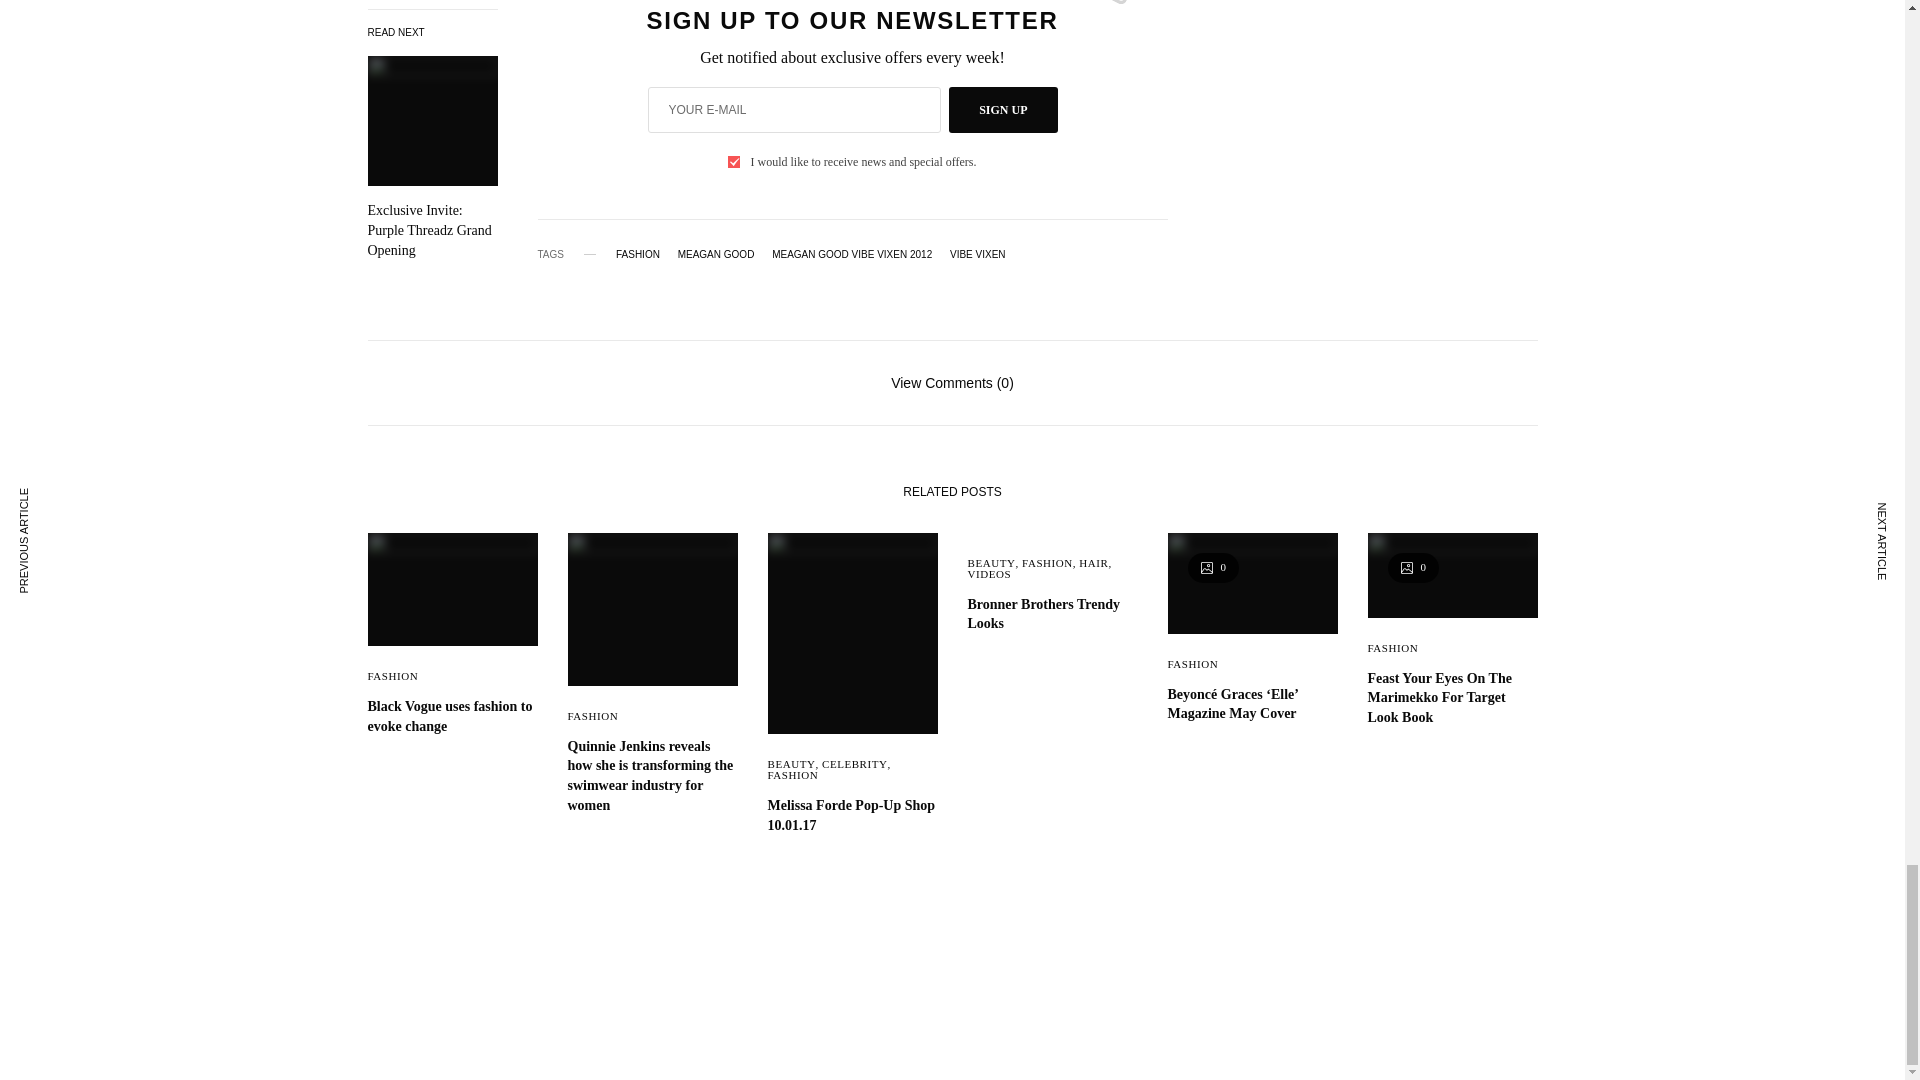 The height and width of the screenshot is (1080, 1920). I want to click on Black Vogue uses fashion to evoke change, so click(452, 716).